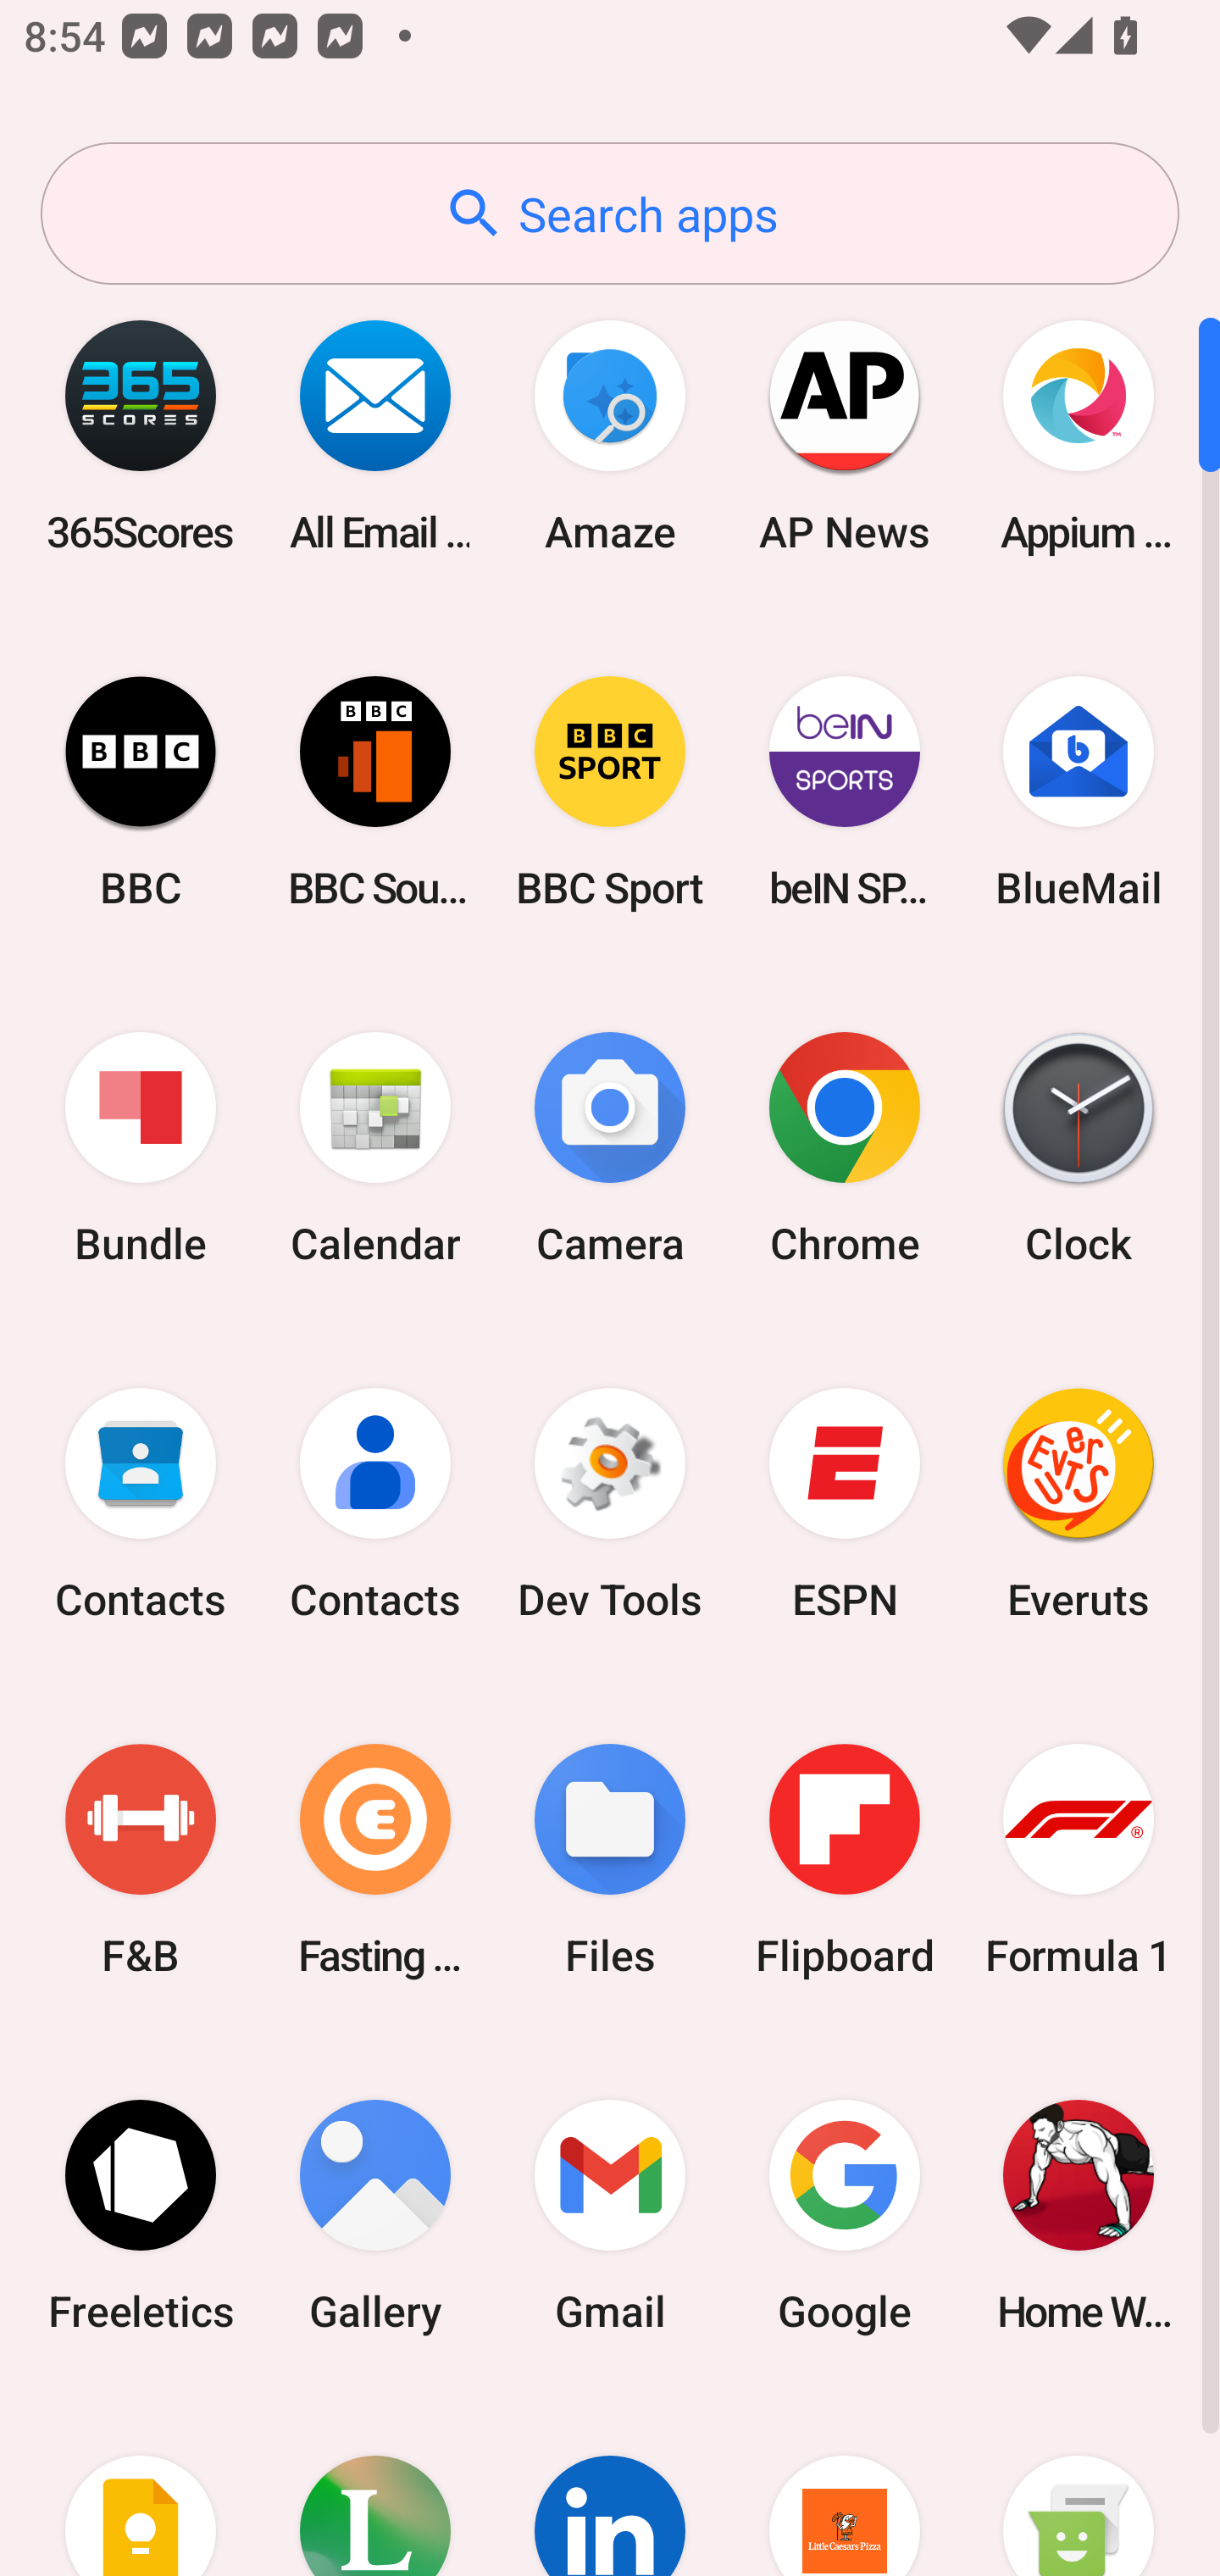 The height and width of the screenshot is (2576, 1220). Describe the element at coordinates (610, 1149) in the screenshot. I see `Camera` at that location.